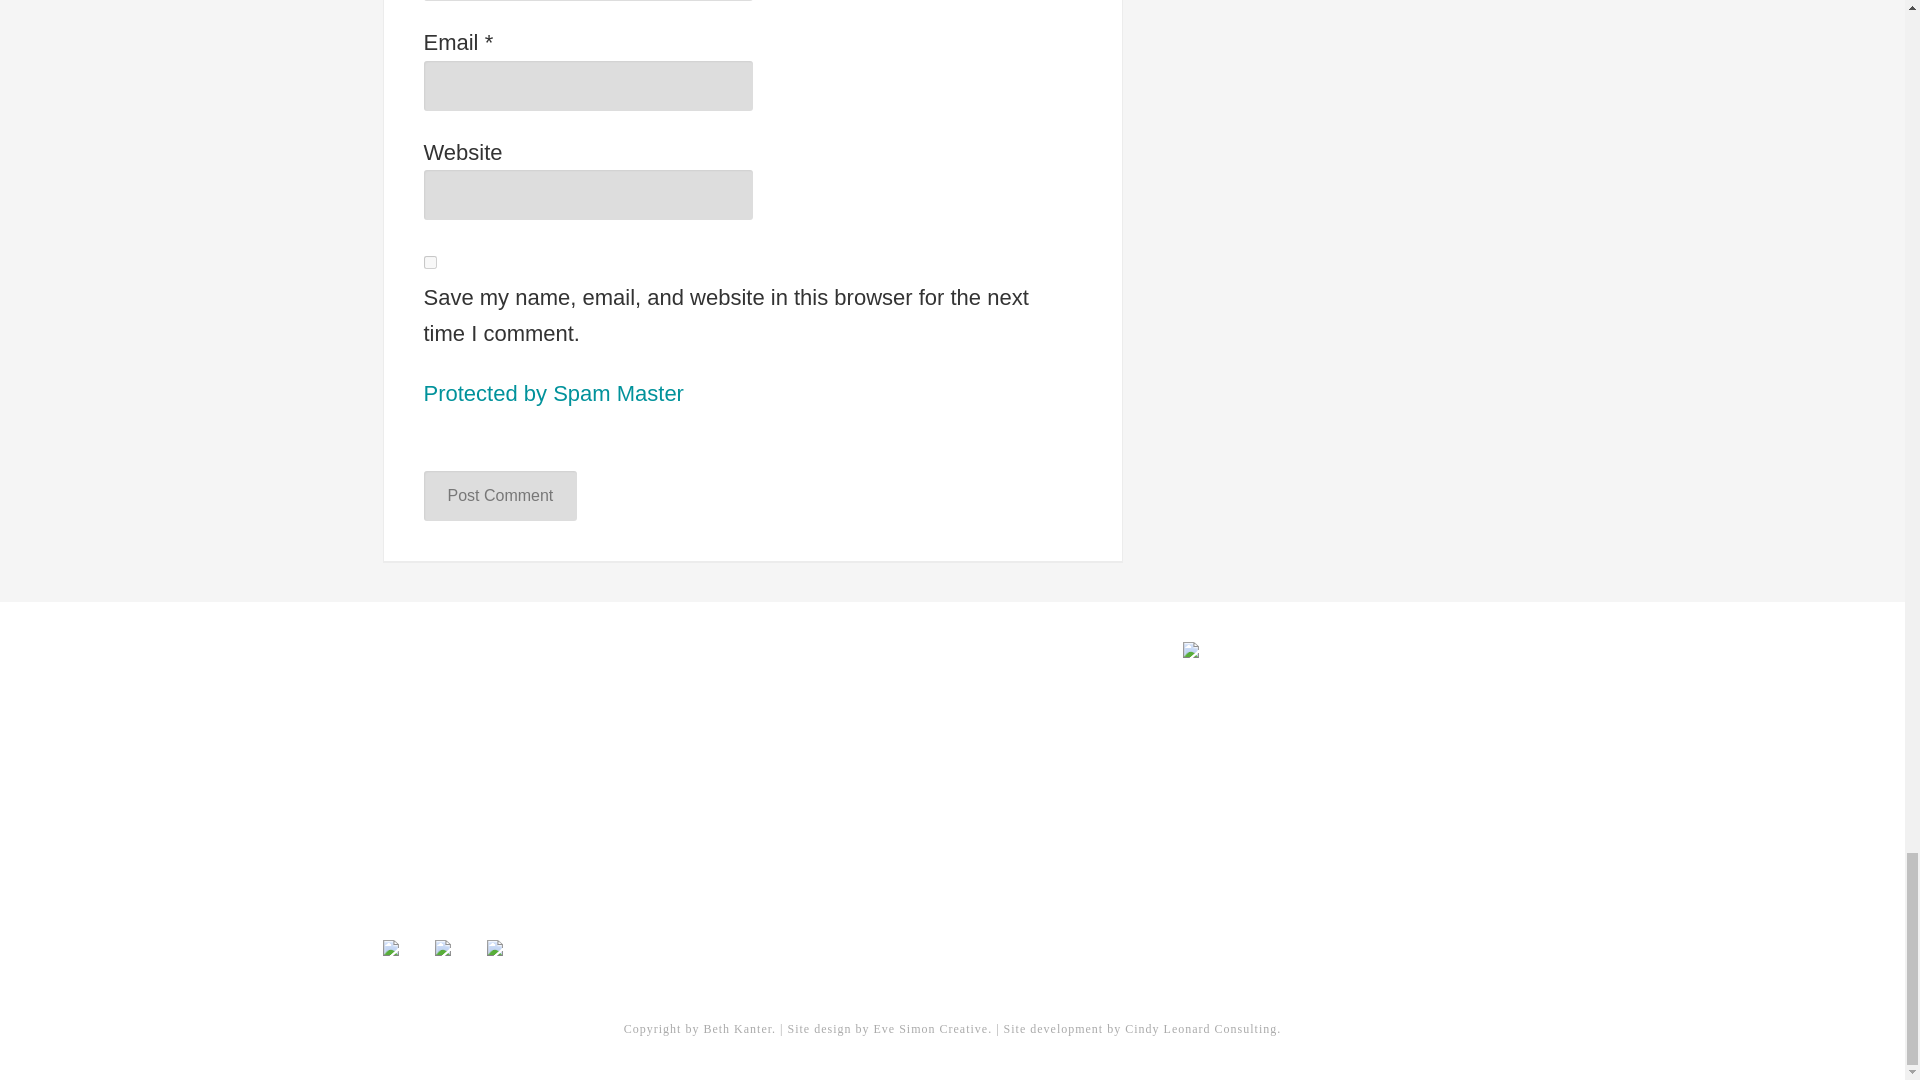  Describe the element at coordinates (414, 723) in the screenshot. I see `About Me` at that location.